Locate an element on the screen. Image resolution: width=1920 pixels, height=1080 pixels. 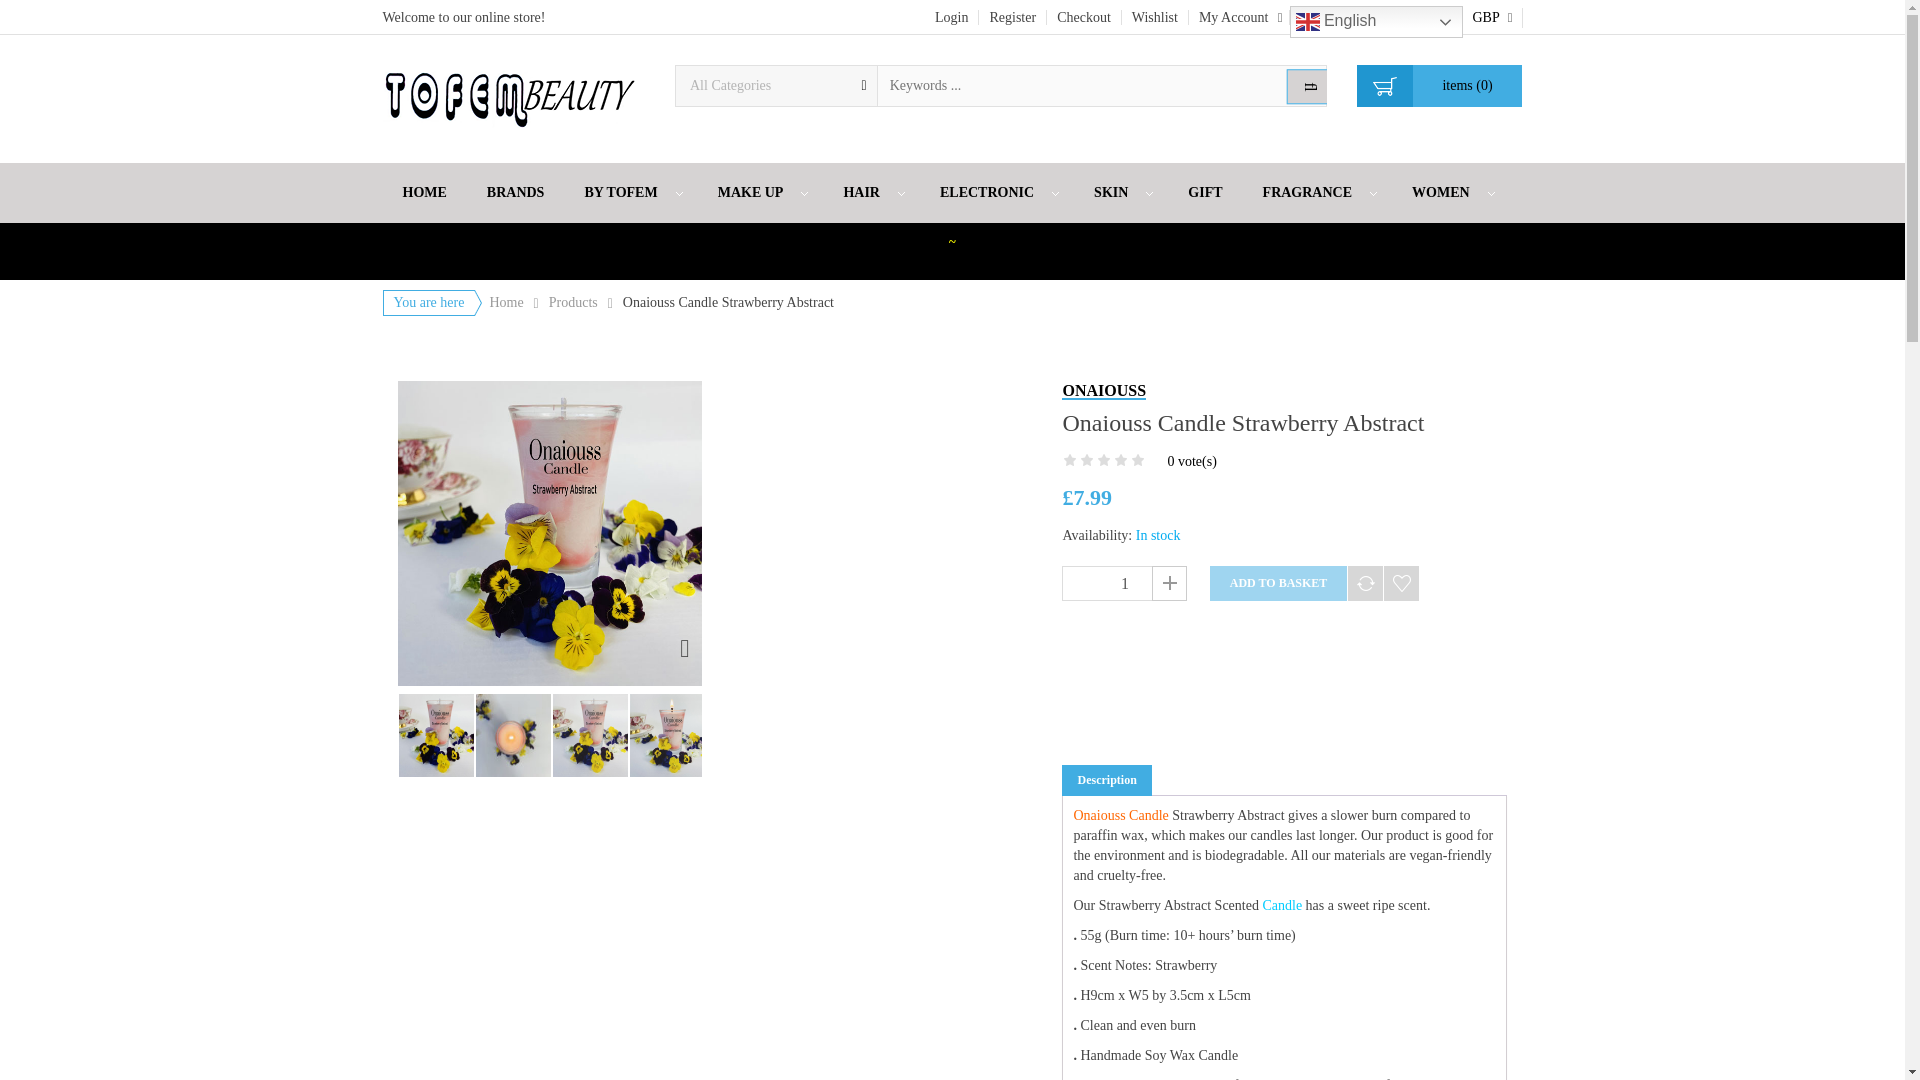
- is located at coordinates (1078, 582).